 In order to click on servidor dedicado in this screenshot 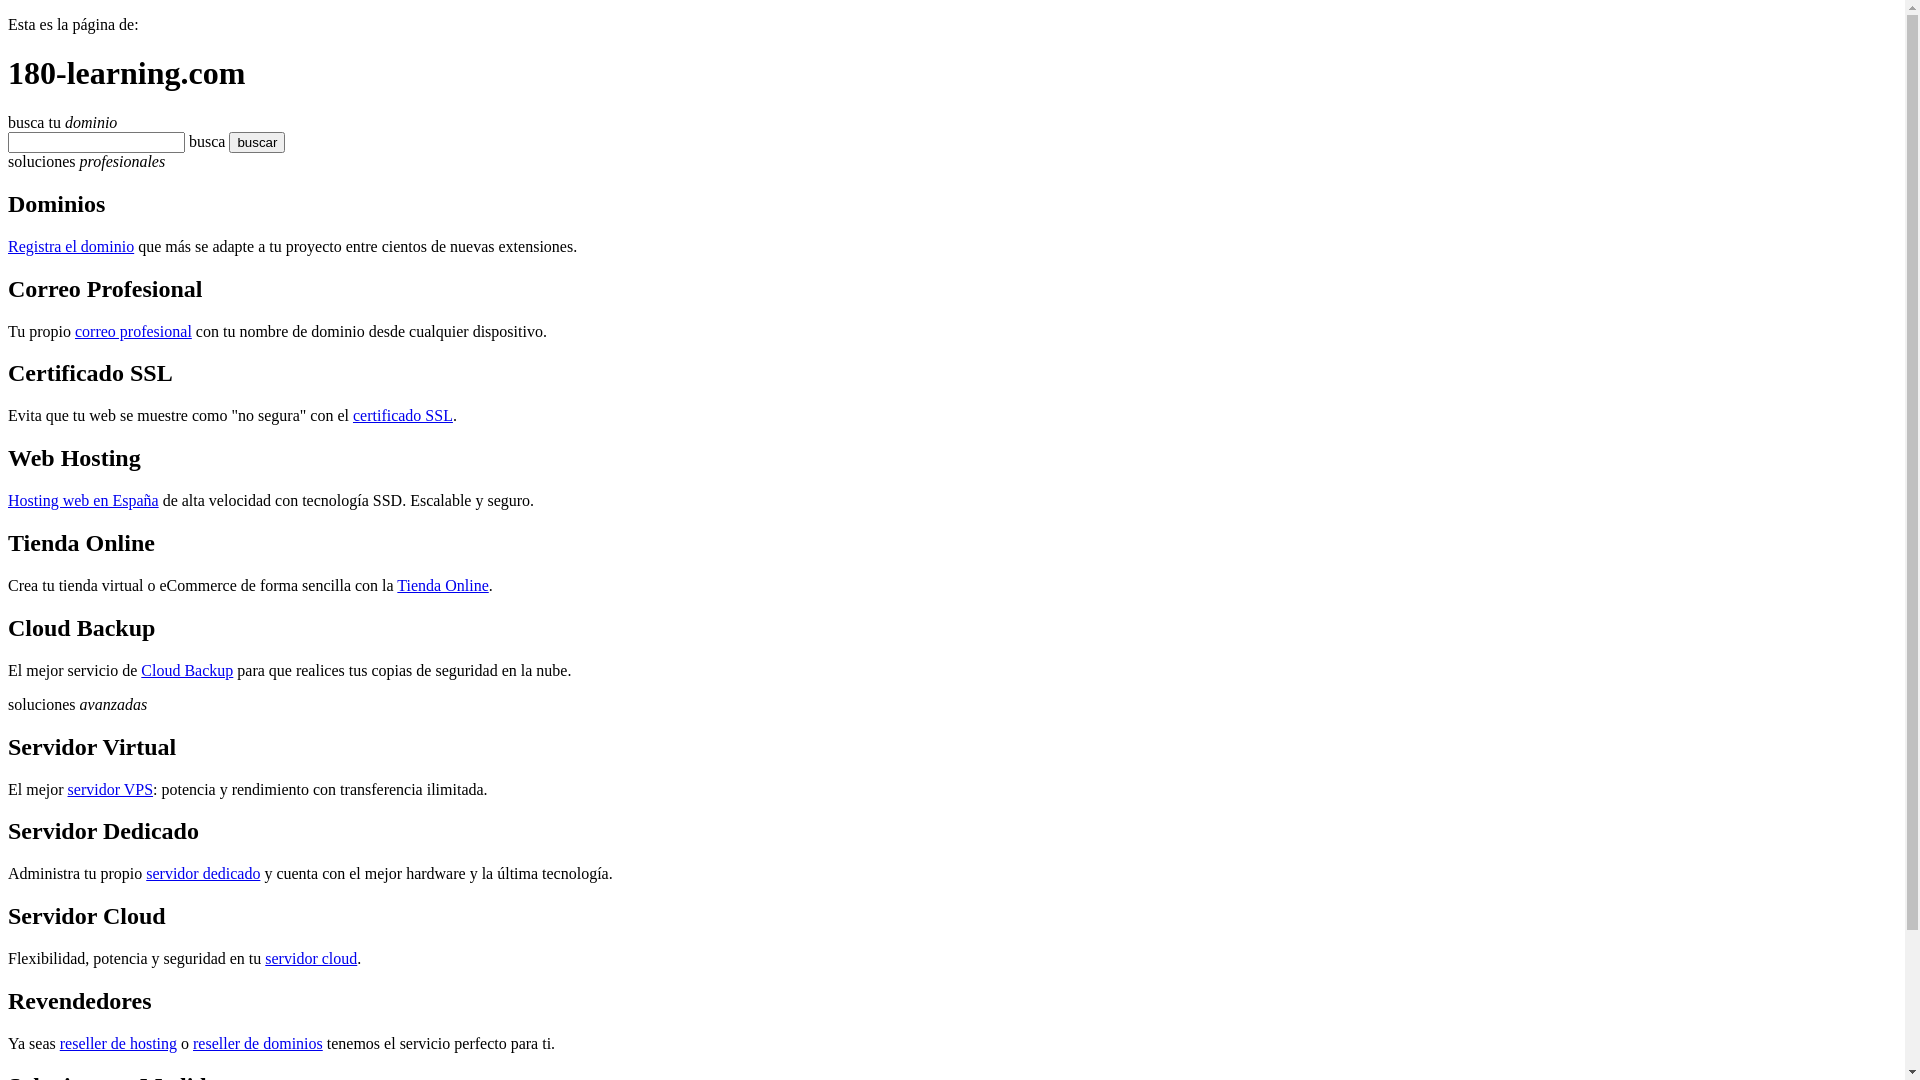, I will do `click(203, 874)`.